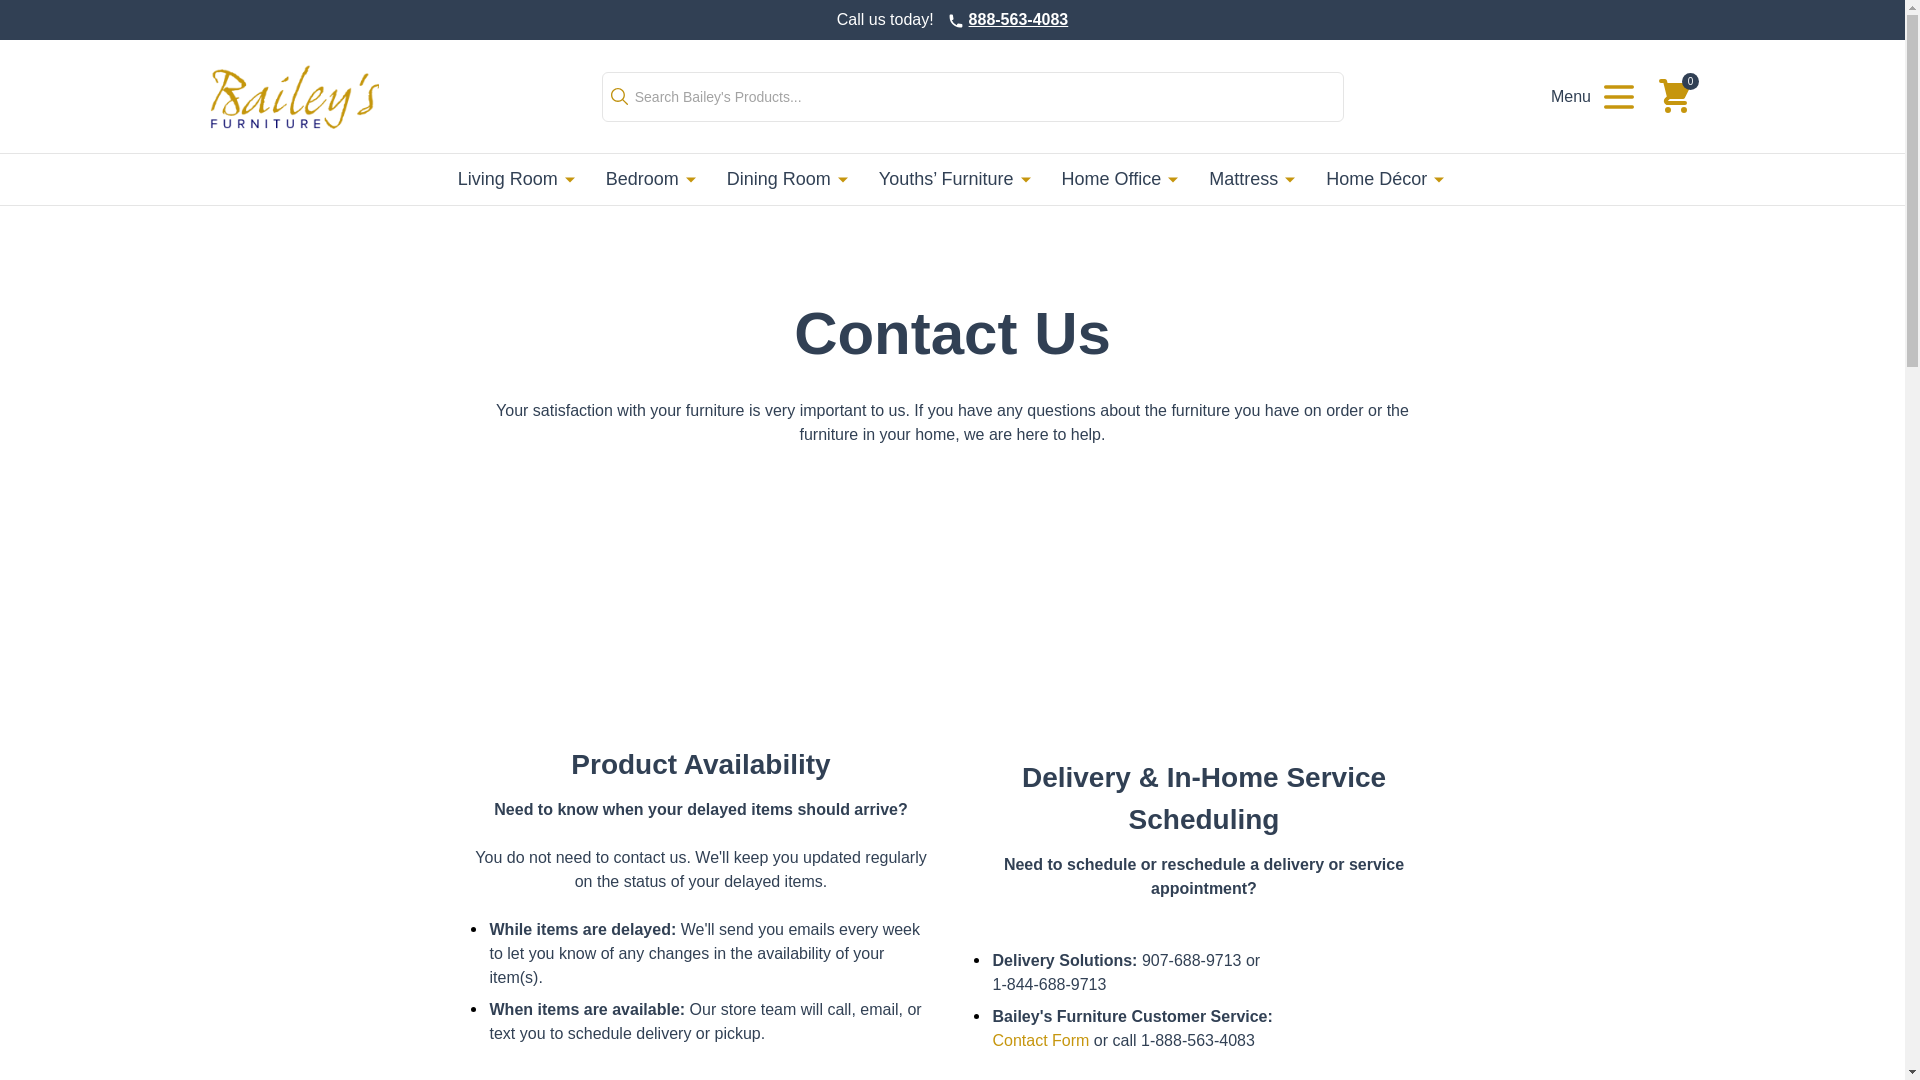 The width and height of the screenshot is (1920, 1080). I want to click on Living Room, so click(522, 179).